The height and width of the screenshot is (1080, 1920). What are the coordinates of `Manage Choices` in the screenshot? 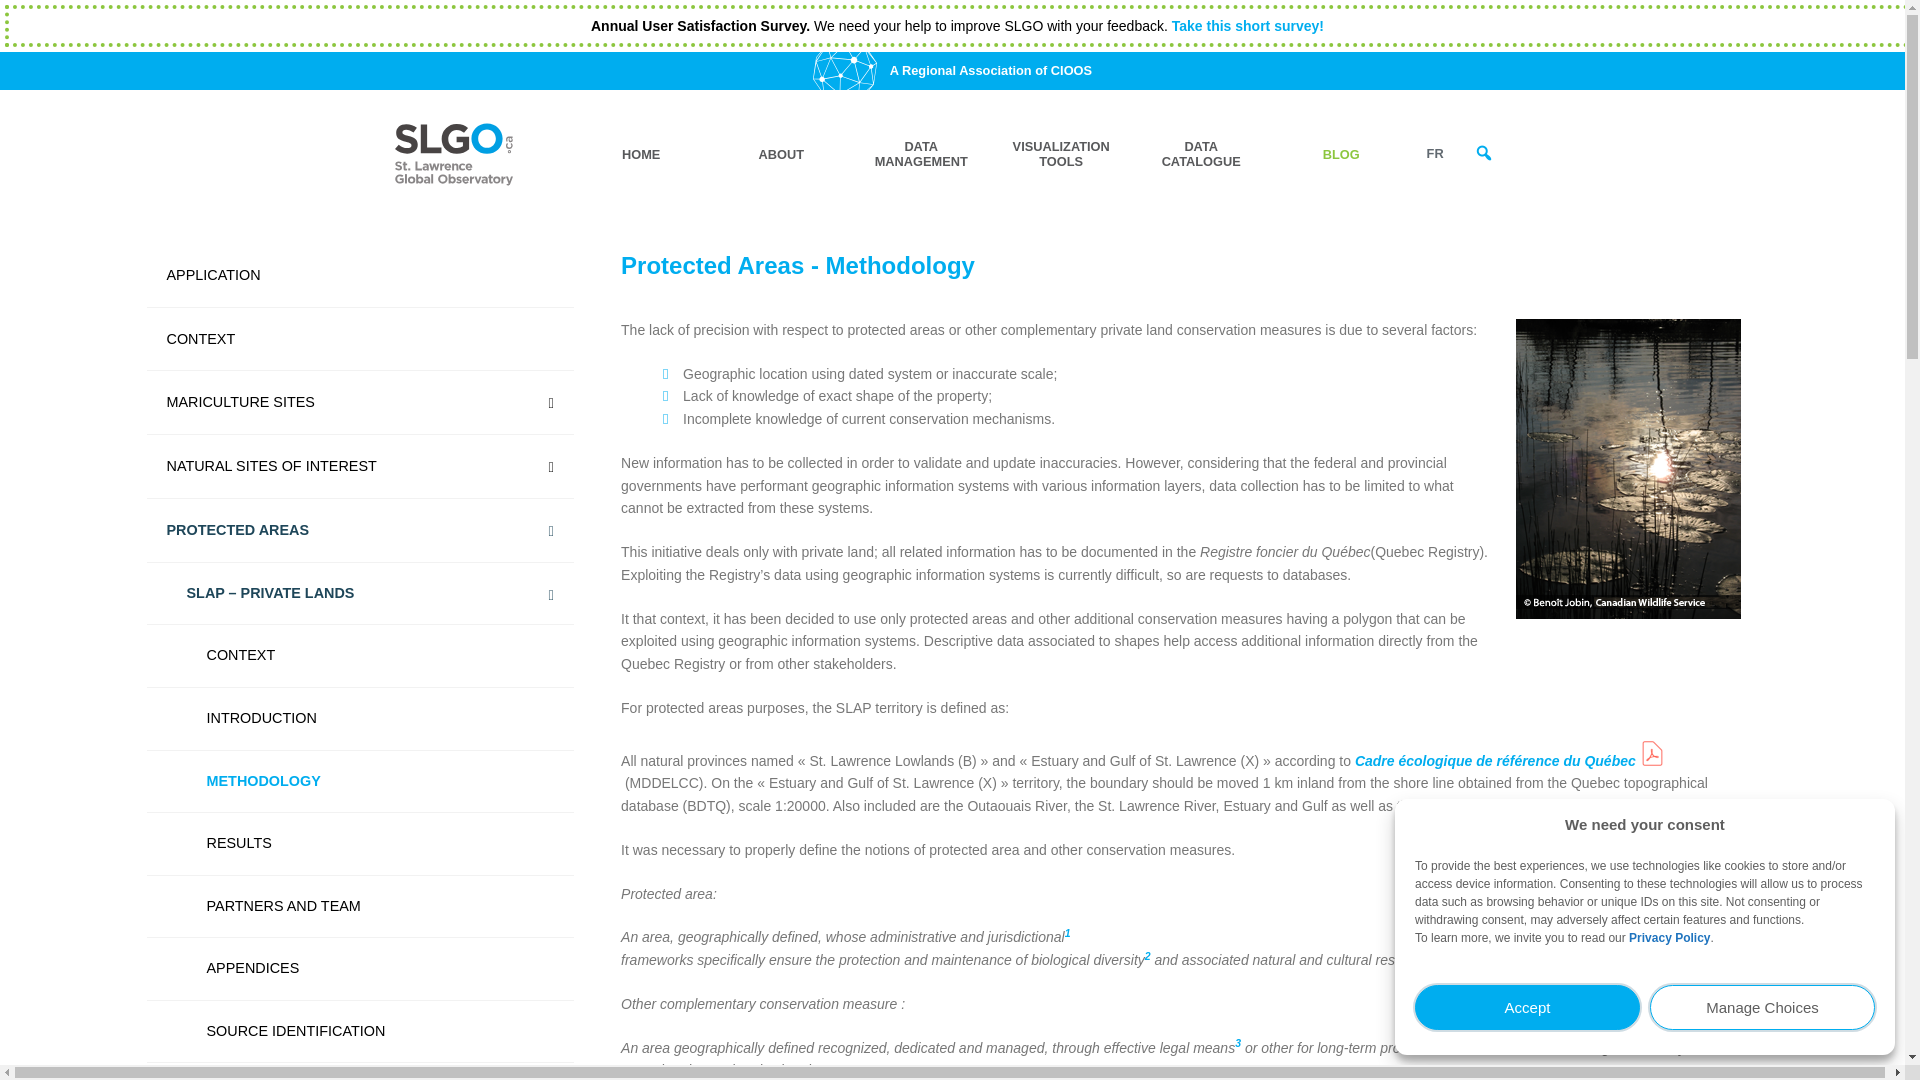 It's located at (1762, 1007).